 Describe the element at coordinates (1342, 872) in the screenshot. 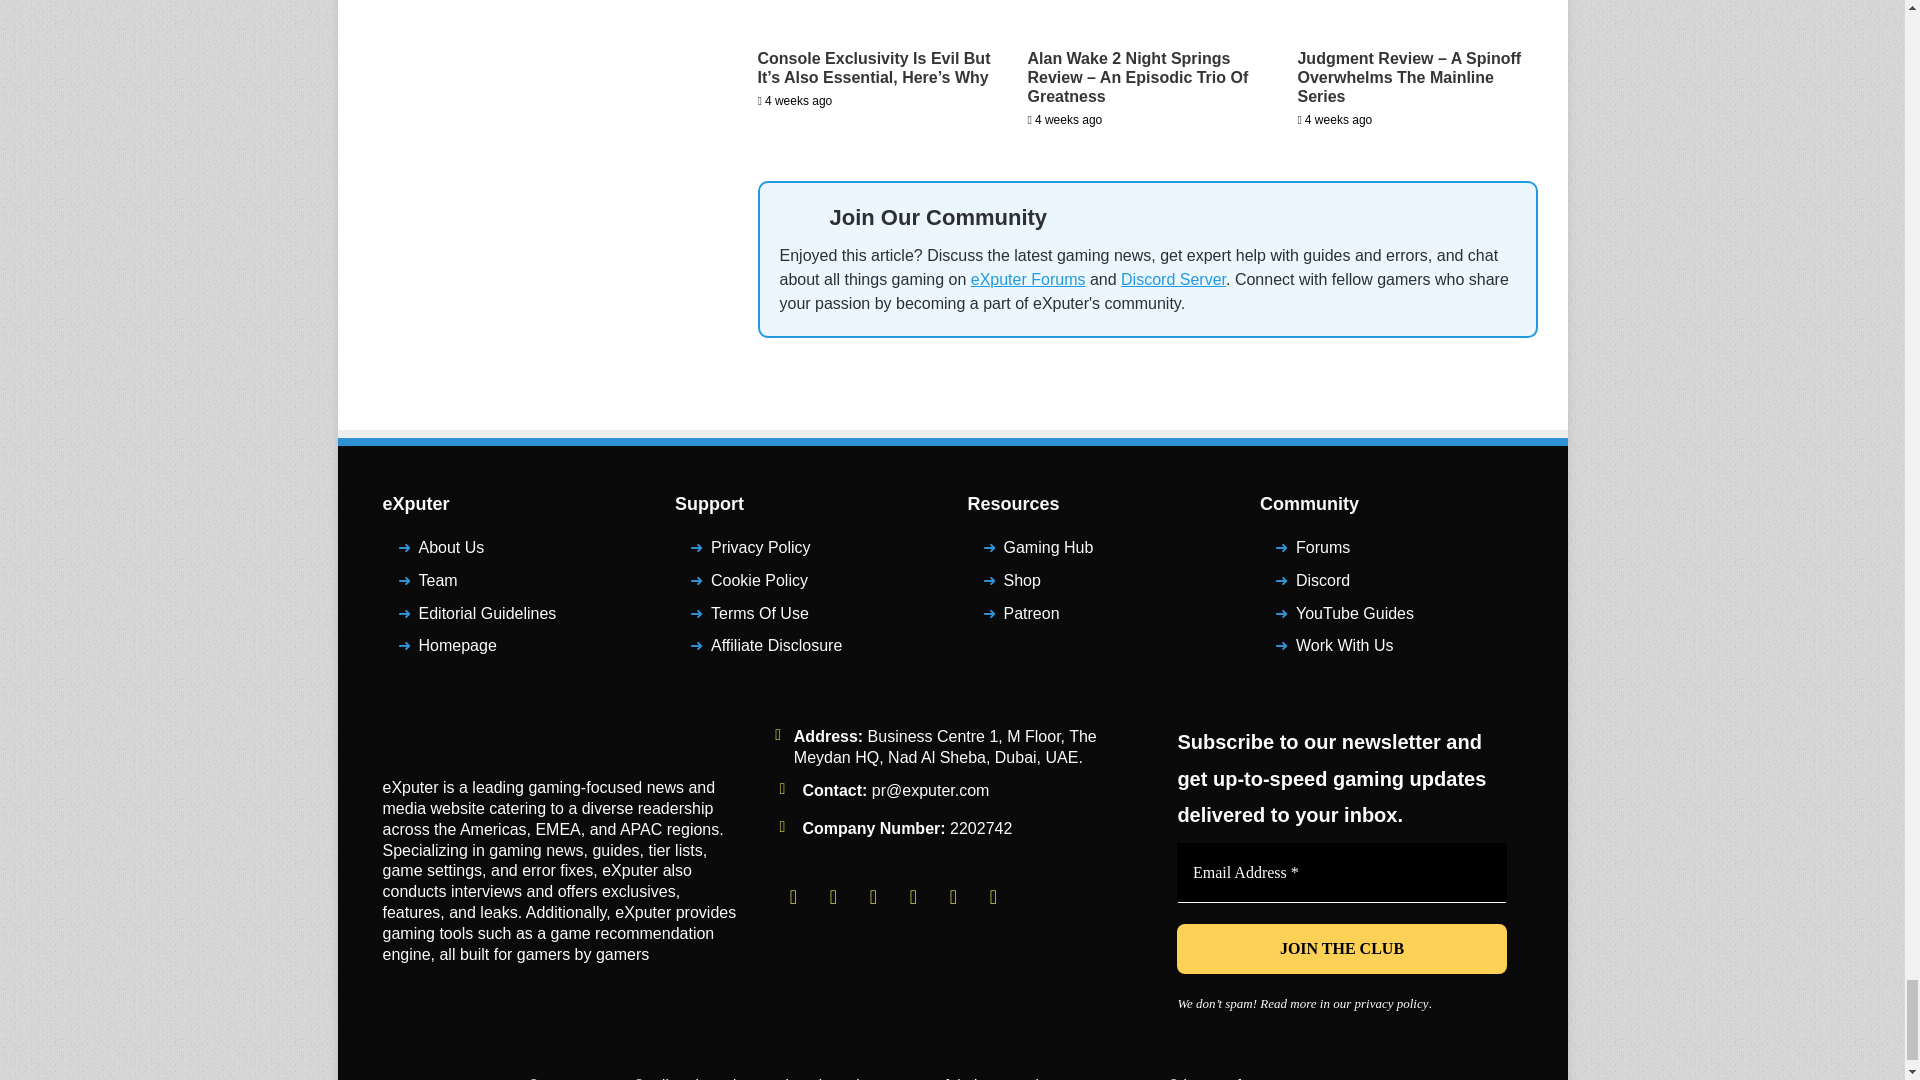

I see `Email Address` at that location.